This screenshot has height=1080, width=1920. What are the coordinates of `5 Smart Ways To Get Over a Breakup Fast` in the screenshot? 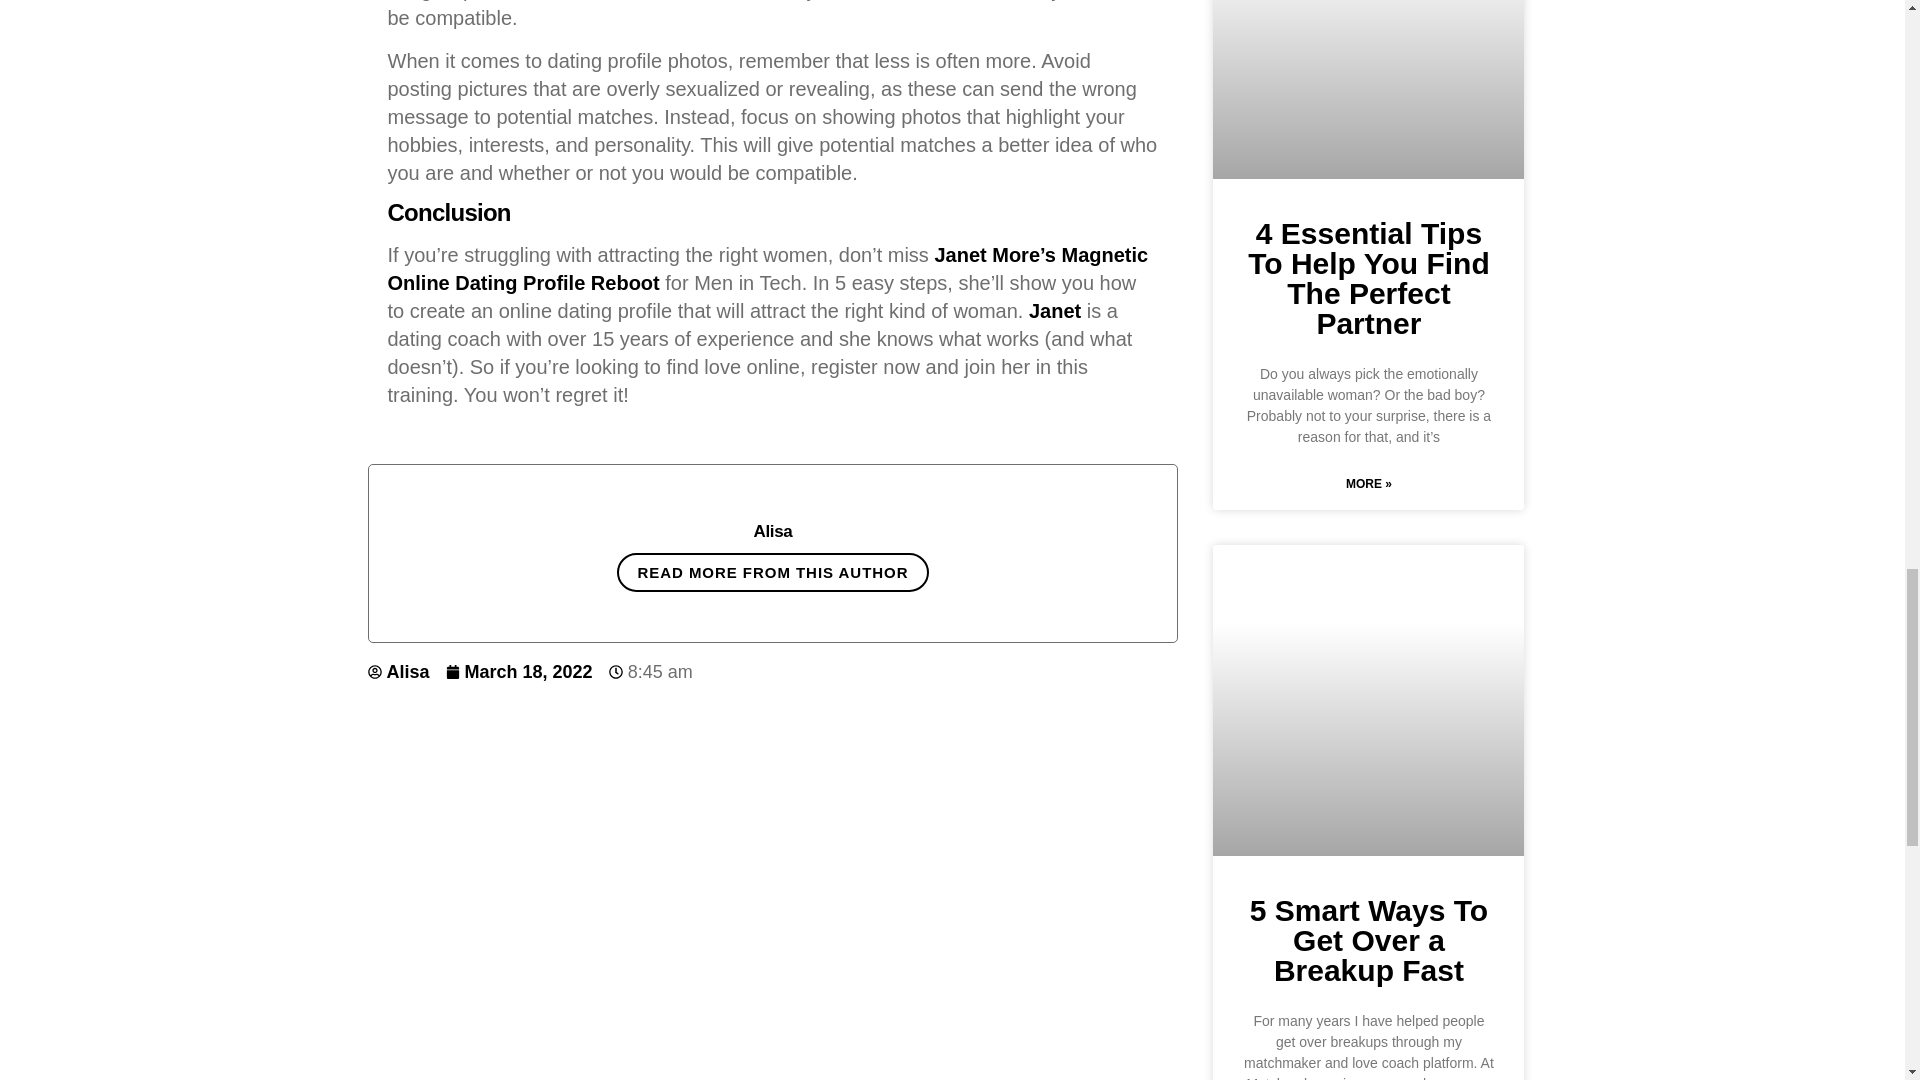 It's located at (1368, 940).